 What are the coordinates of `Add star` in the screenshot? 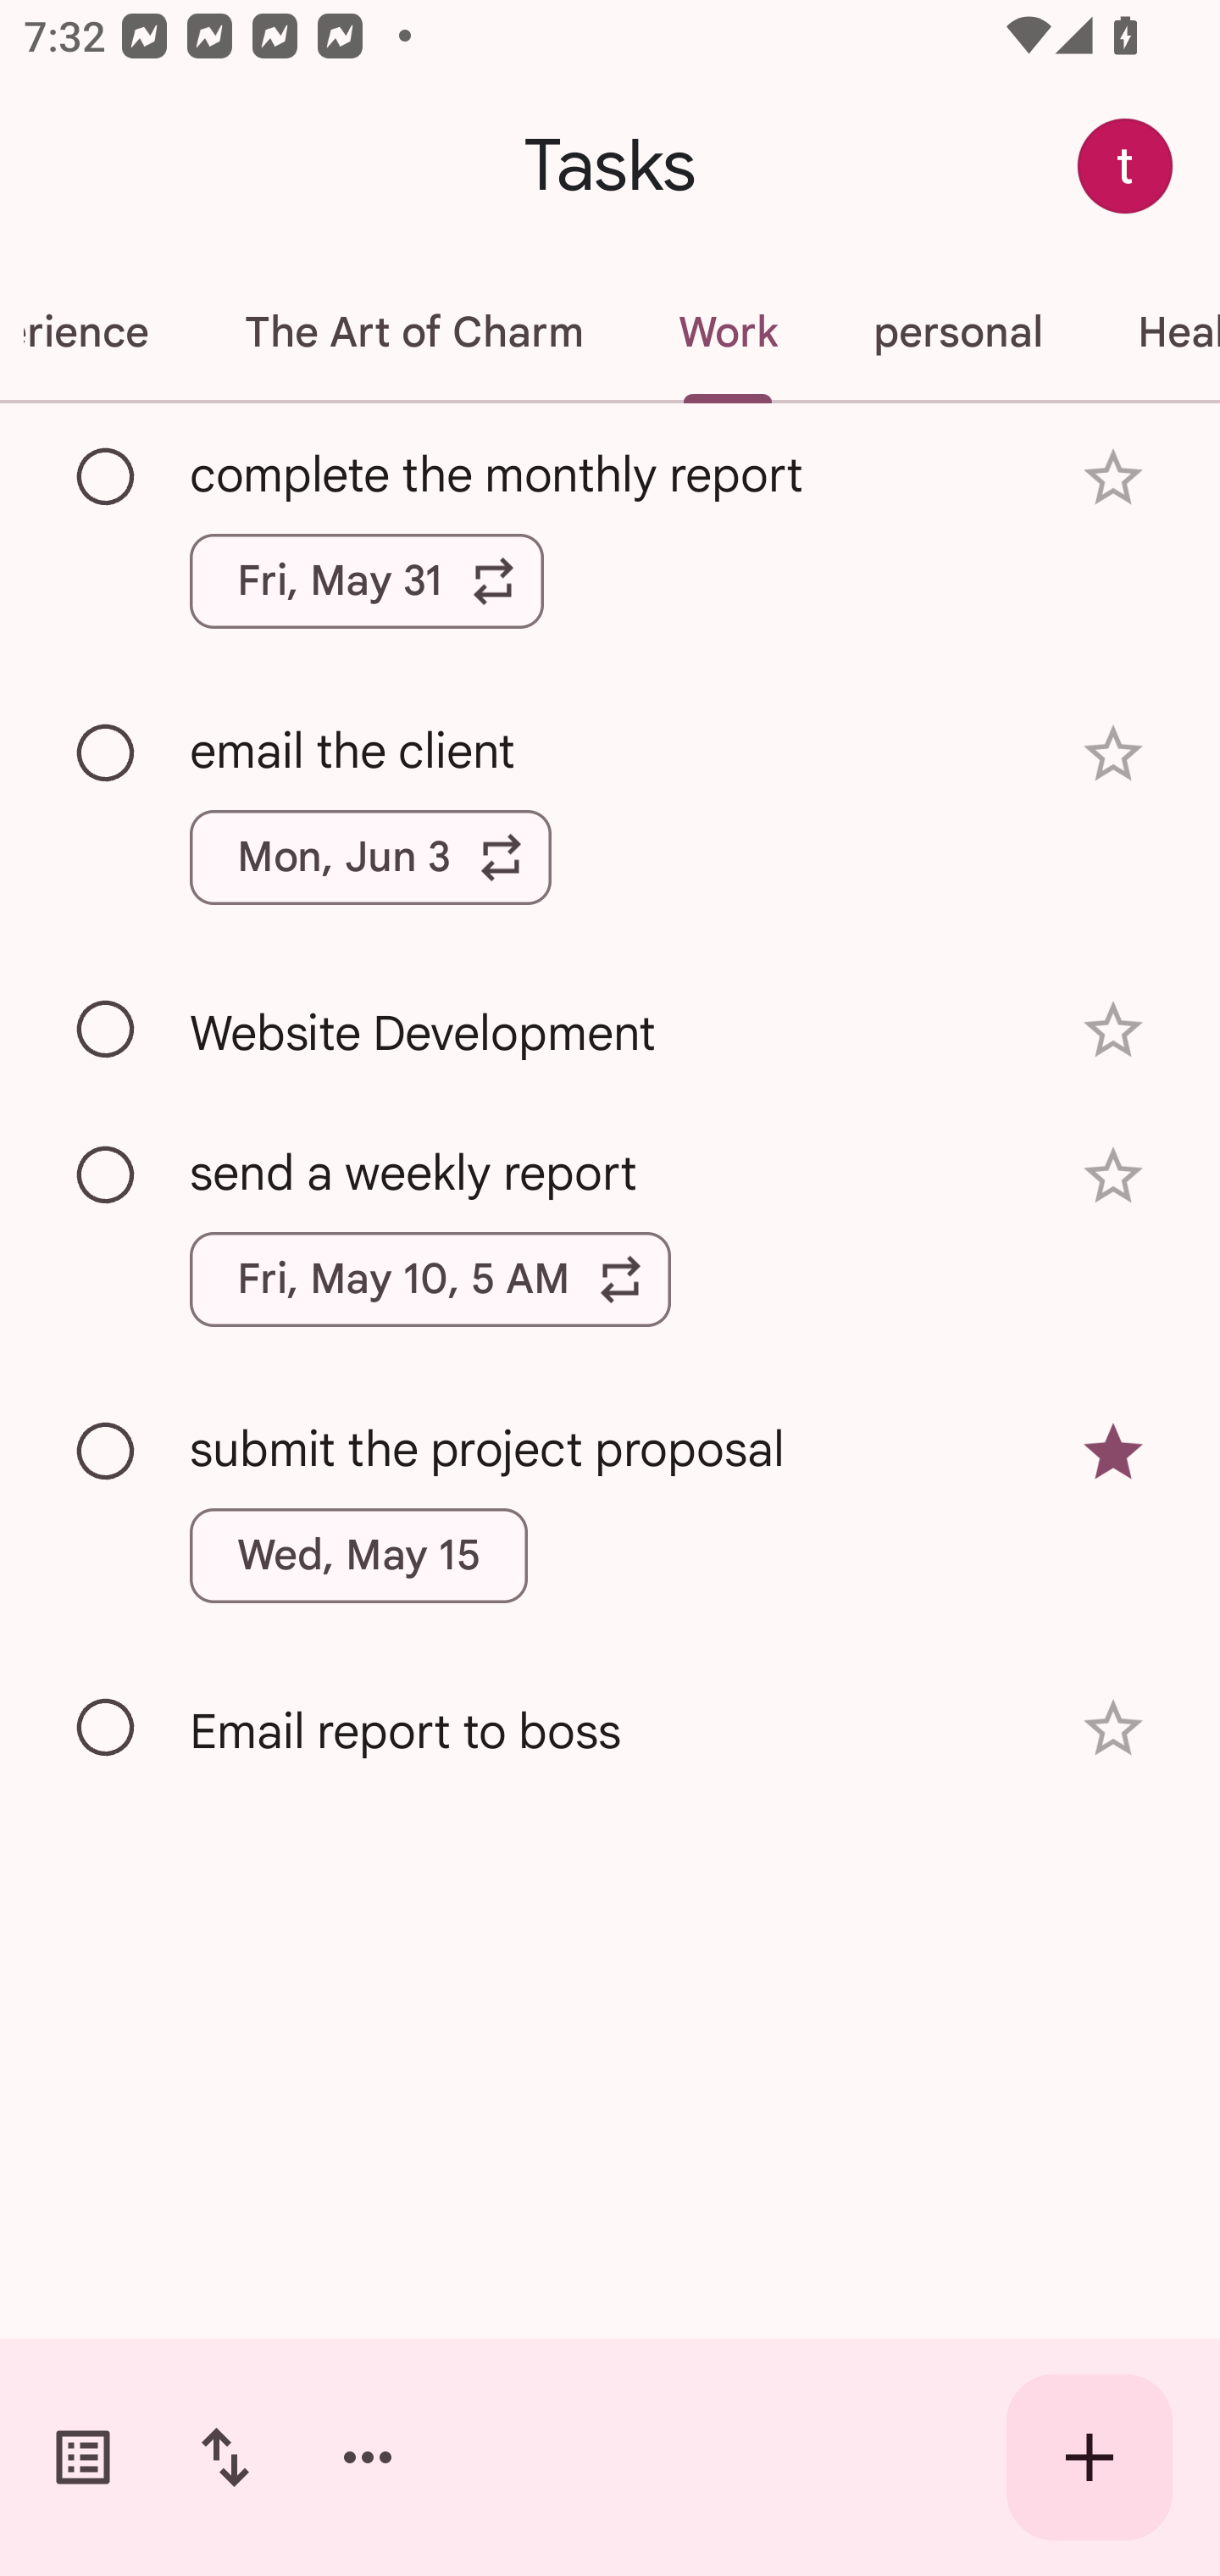 It's located at (1113, 1176).